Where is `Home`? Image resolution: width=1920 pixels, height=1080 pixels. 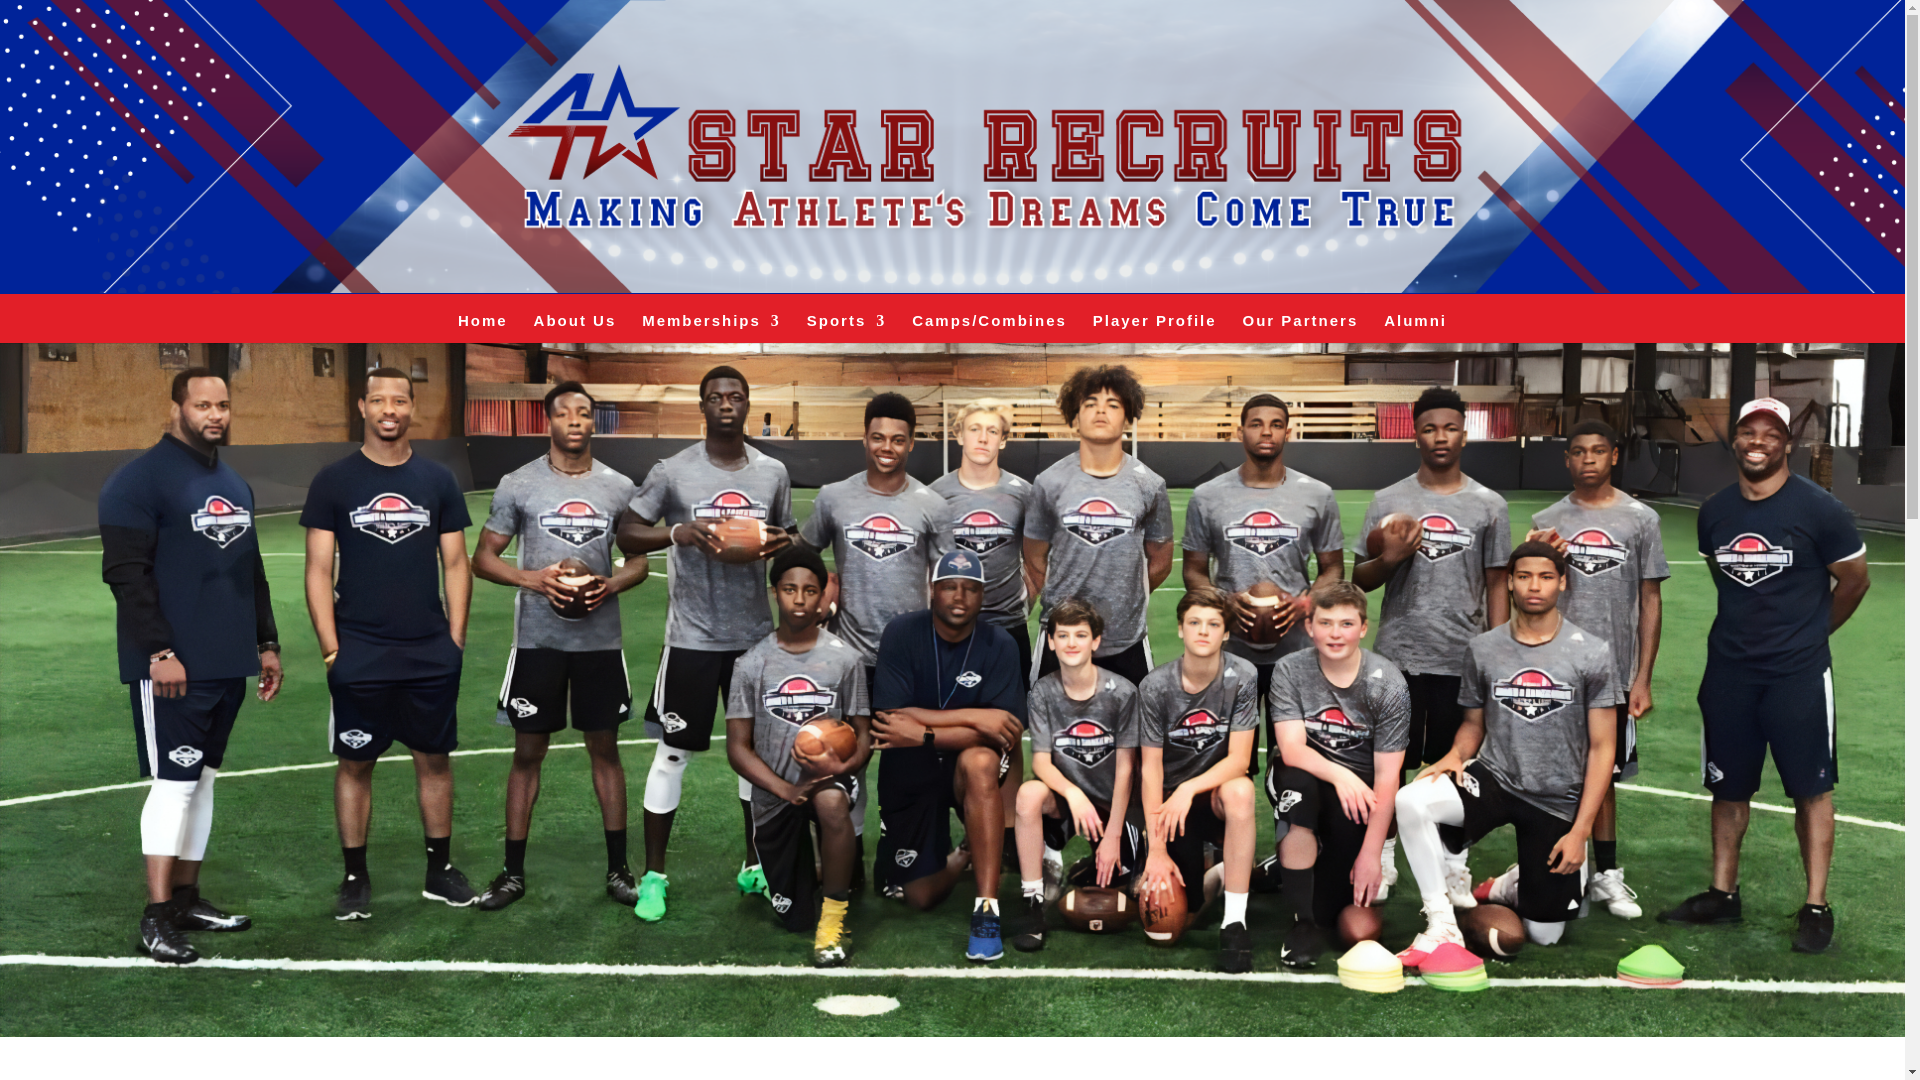
Home is located at coordinates (483, 323).